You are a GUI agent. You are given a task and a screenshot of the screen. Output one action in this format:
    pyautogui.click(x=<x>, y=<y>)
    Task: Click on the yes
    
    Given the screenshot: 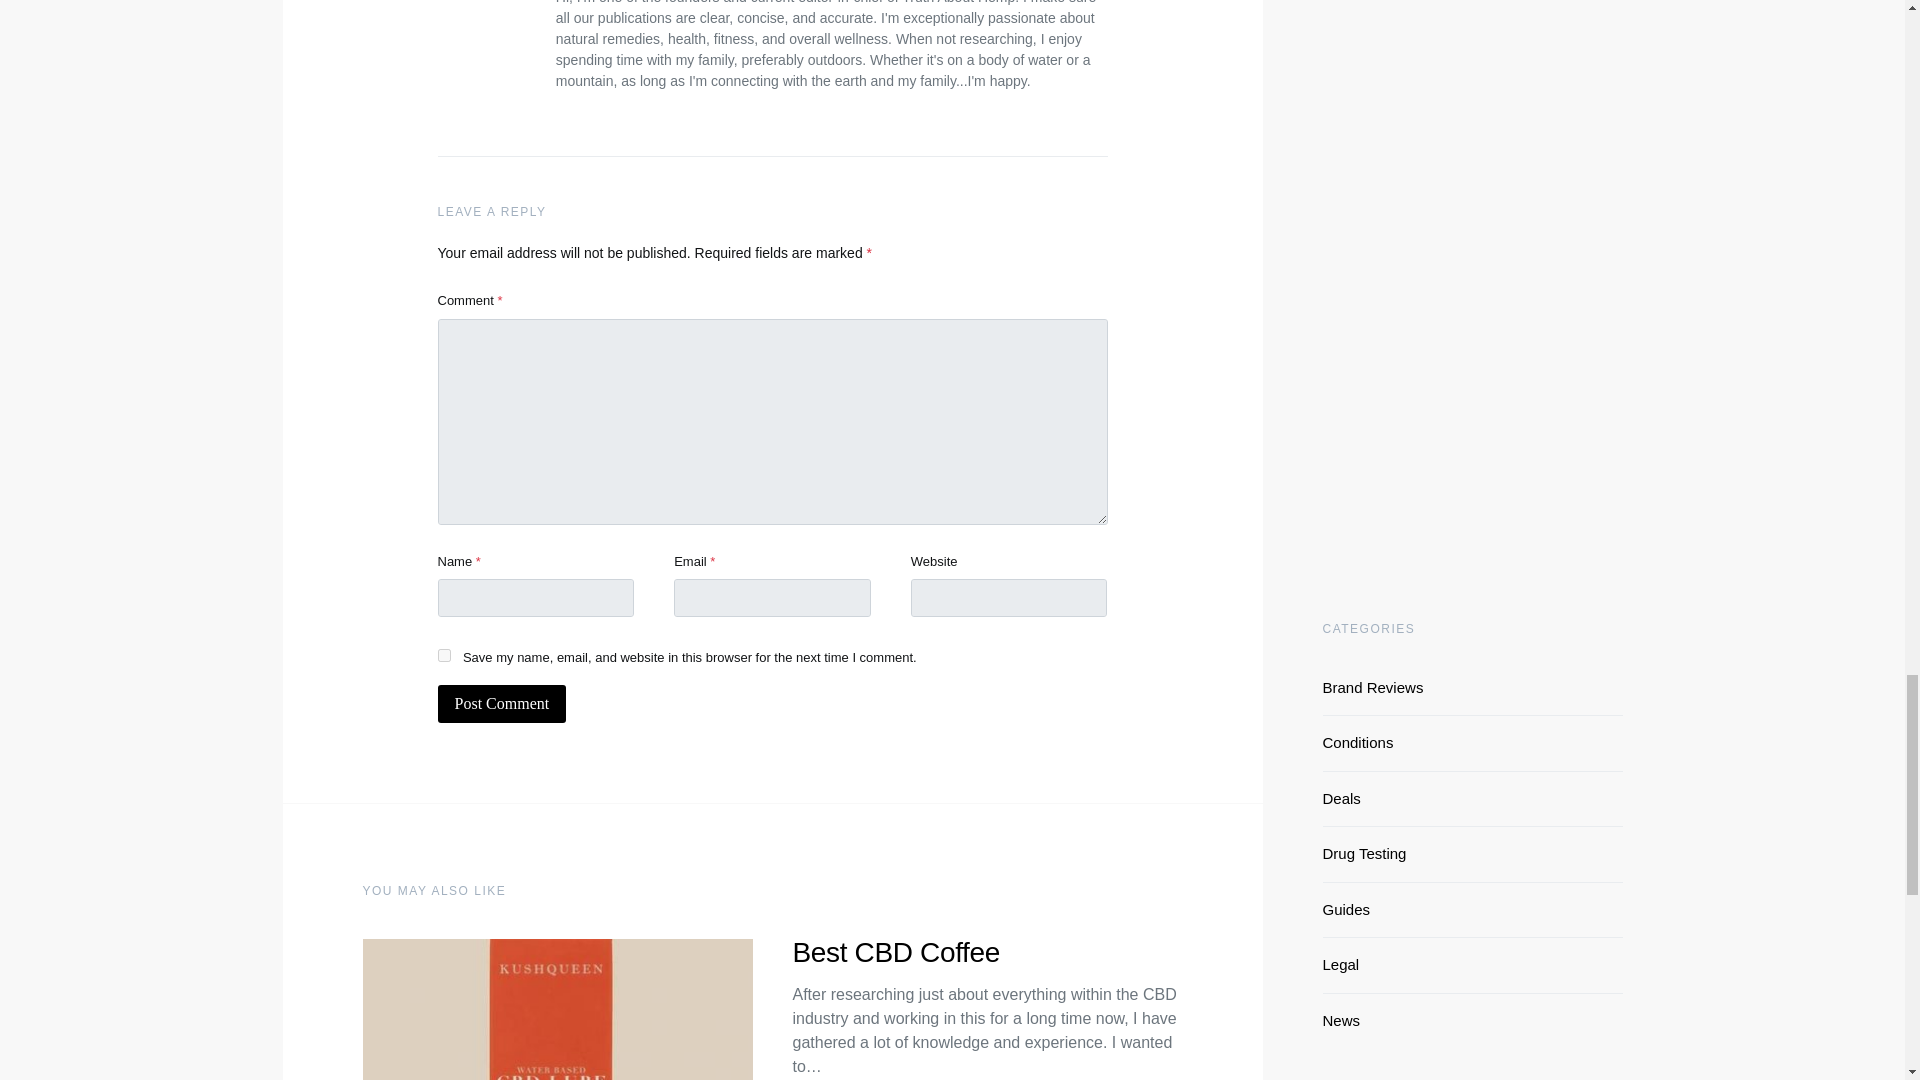 What is the action you would take?
    pyautogui.click(x=444, y=656)
    